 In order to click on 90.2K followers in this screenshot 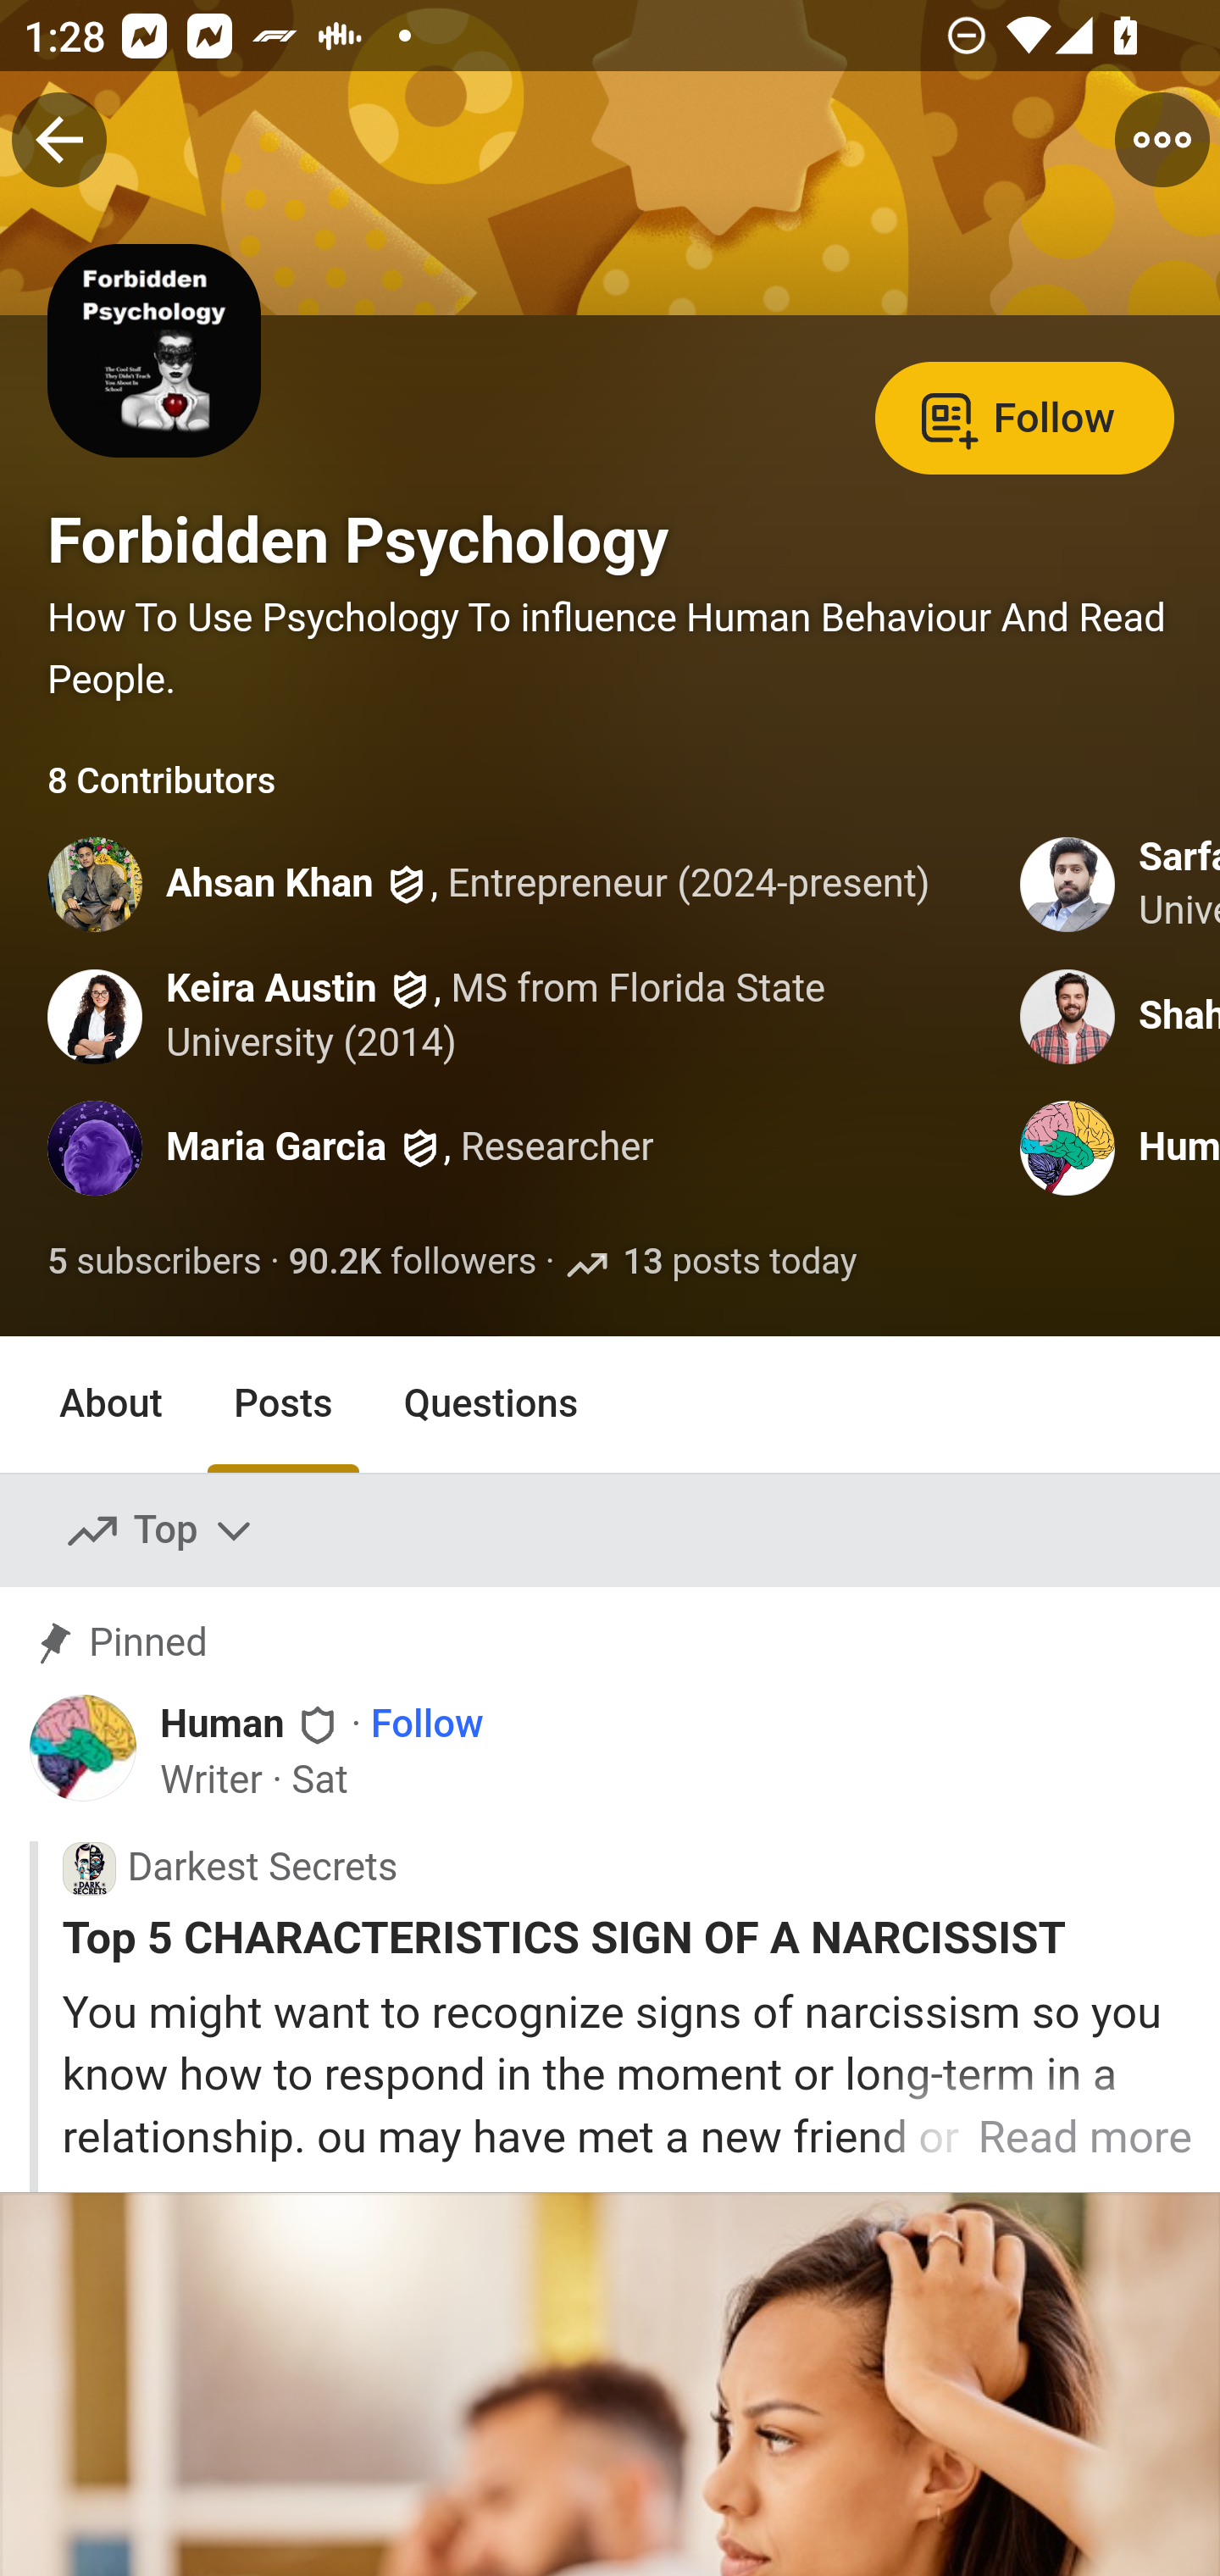, I will do `click(413, 1263)`.